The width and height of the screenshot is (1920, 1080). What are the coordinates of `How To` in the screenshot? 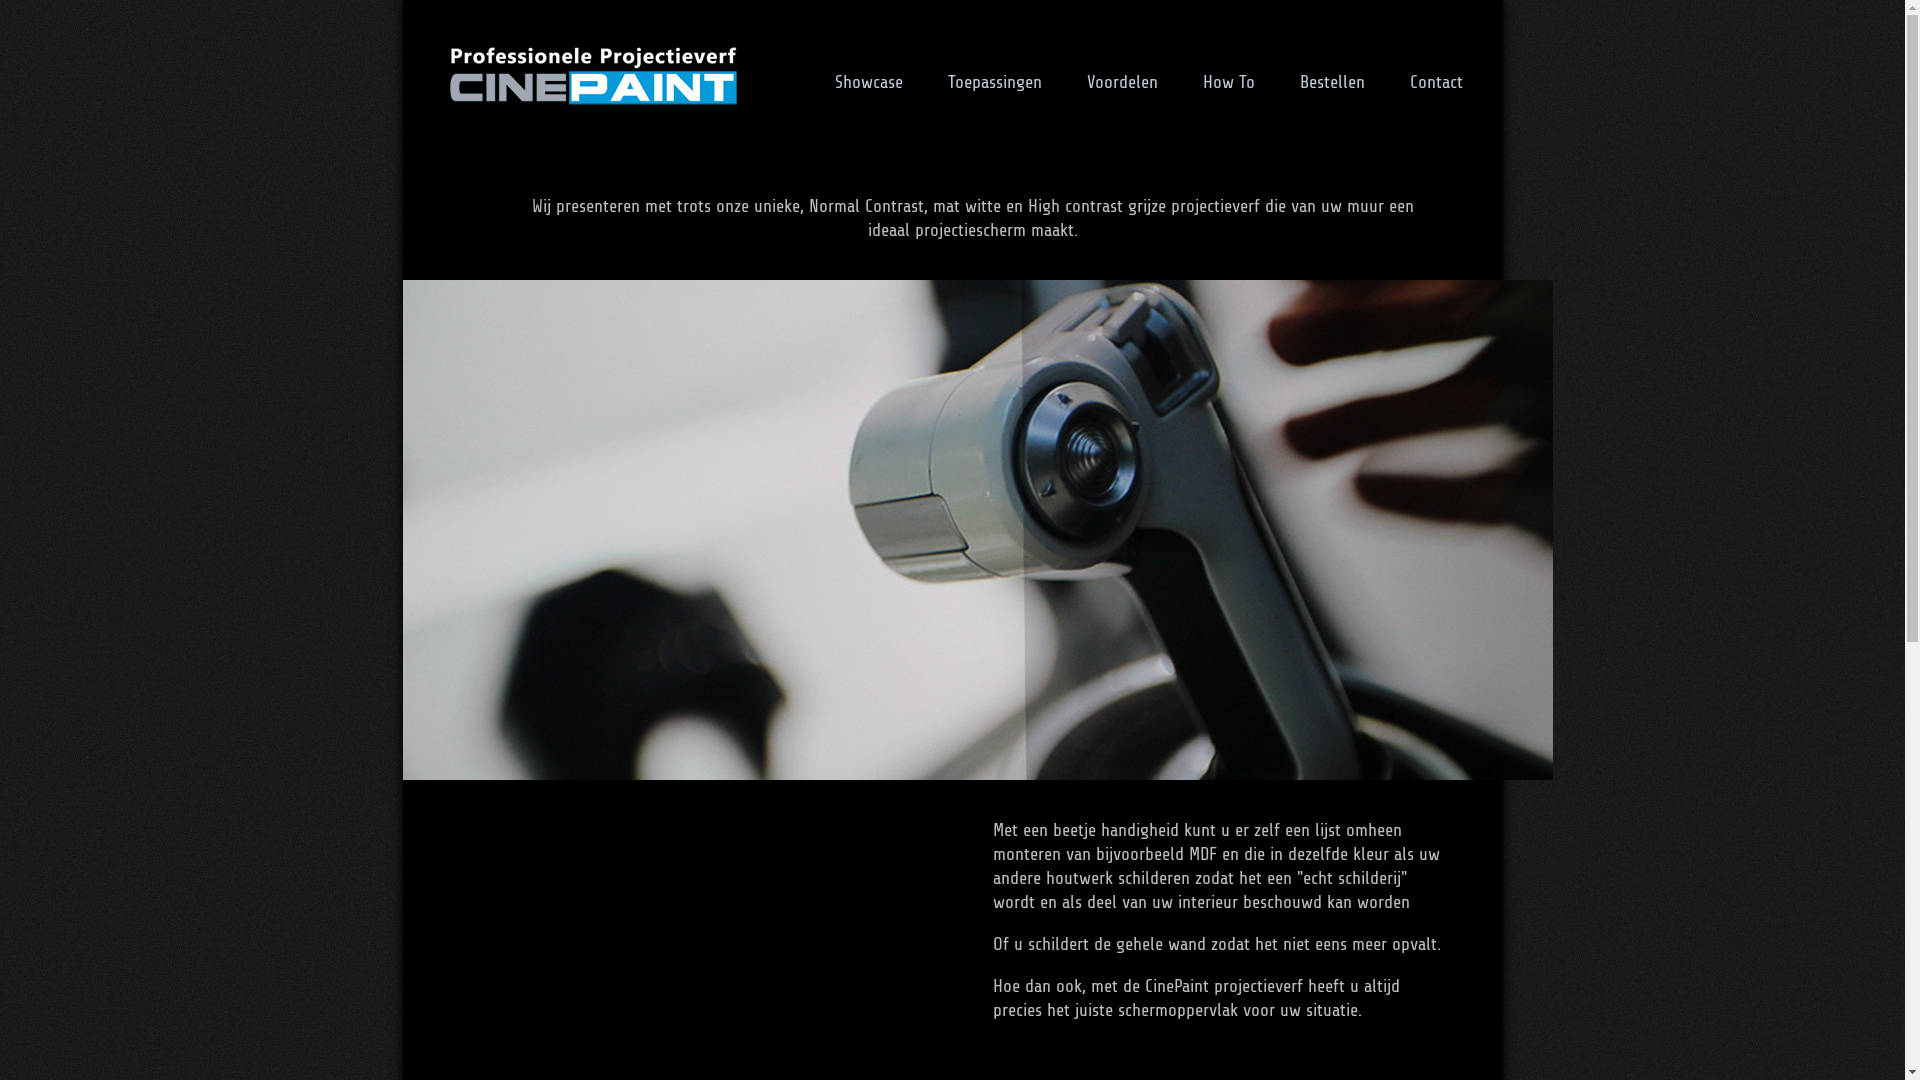 It's located at (1228, 82).